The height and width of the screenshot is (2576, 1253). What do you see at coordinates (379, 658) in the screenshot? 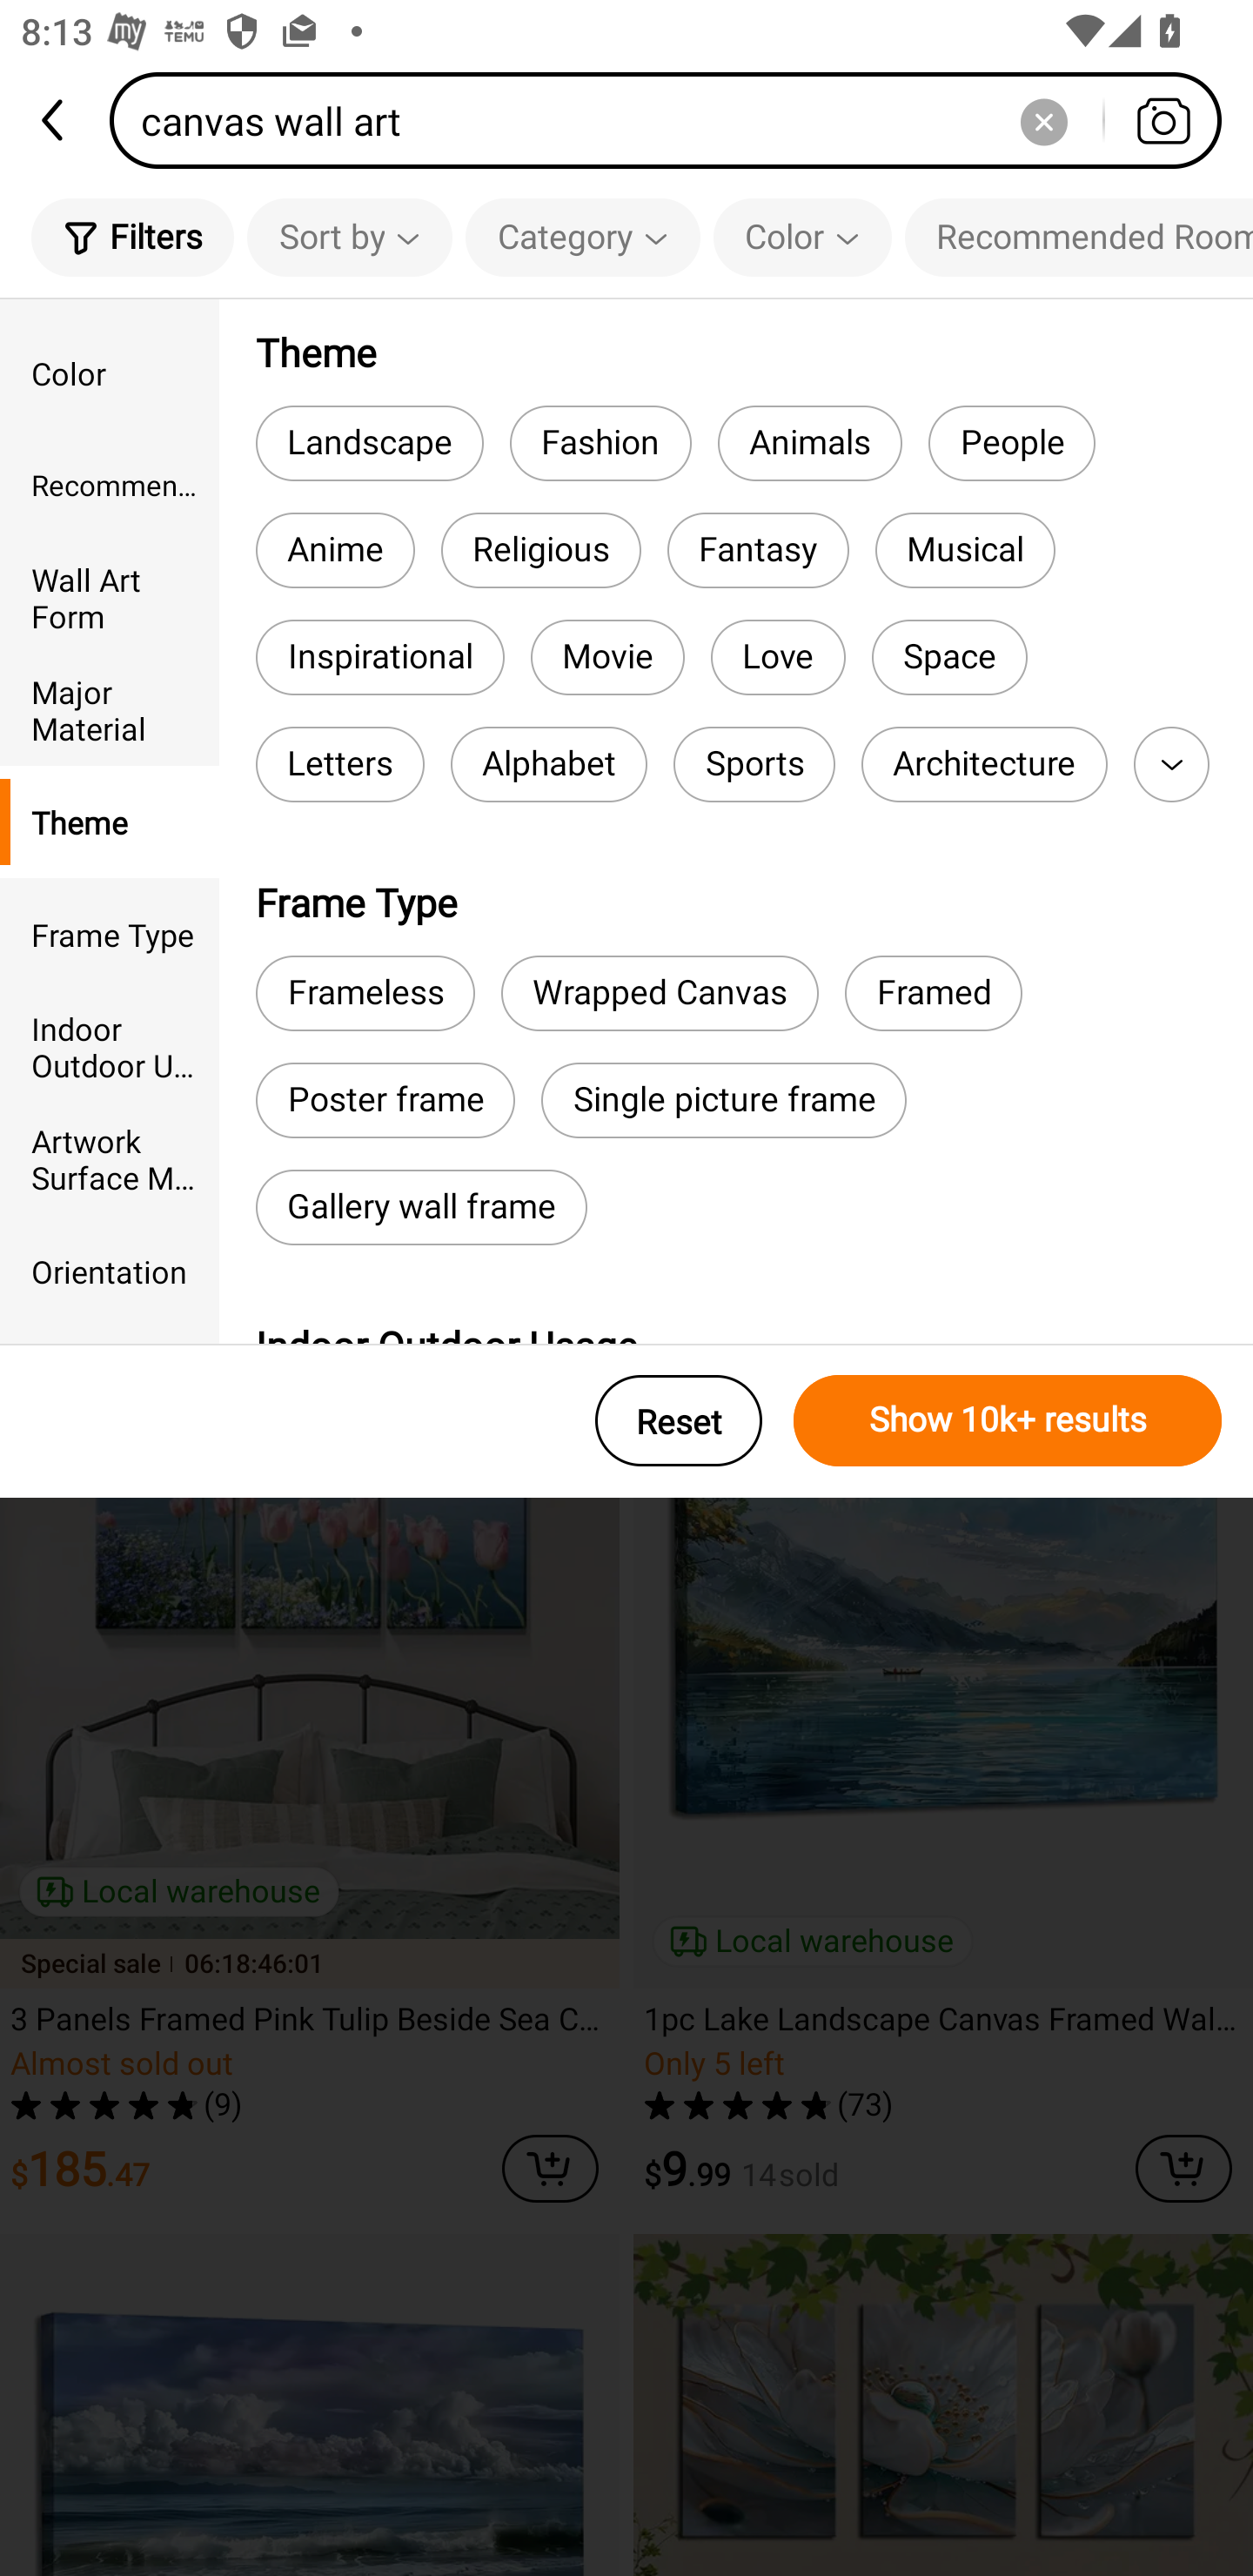
I see `Inspirational` at bounding box center [379, 658].